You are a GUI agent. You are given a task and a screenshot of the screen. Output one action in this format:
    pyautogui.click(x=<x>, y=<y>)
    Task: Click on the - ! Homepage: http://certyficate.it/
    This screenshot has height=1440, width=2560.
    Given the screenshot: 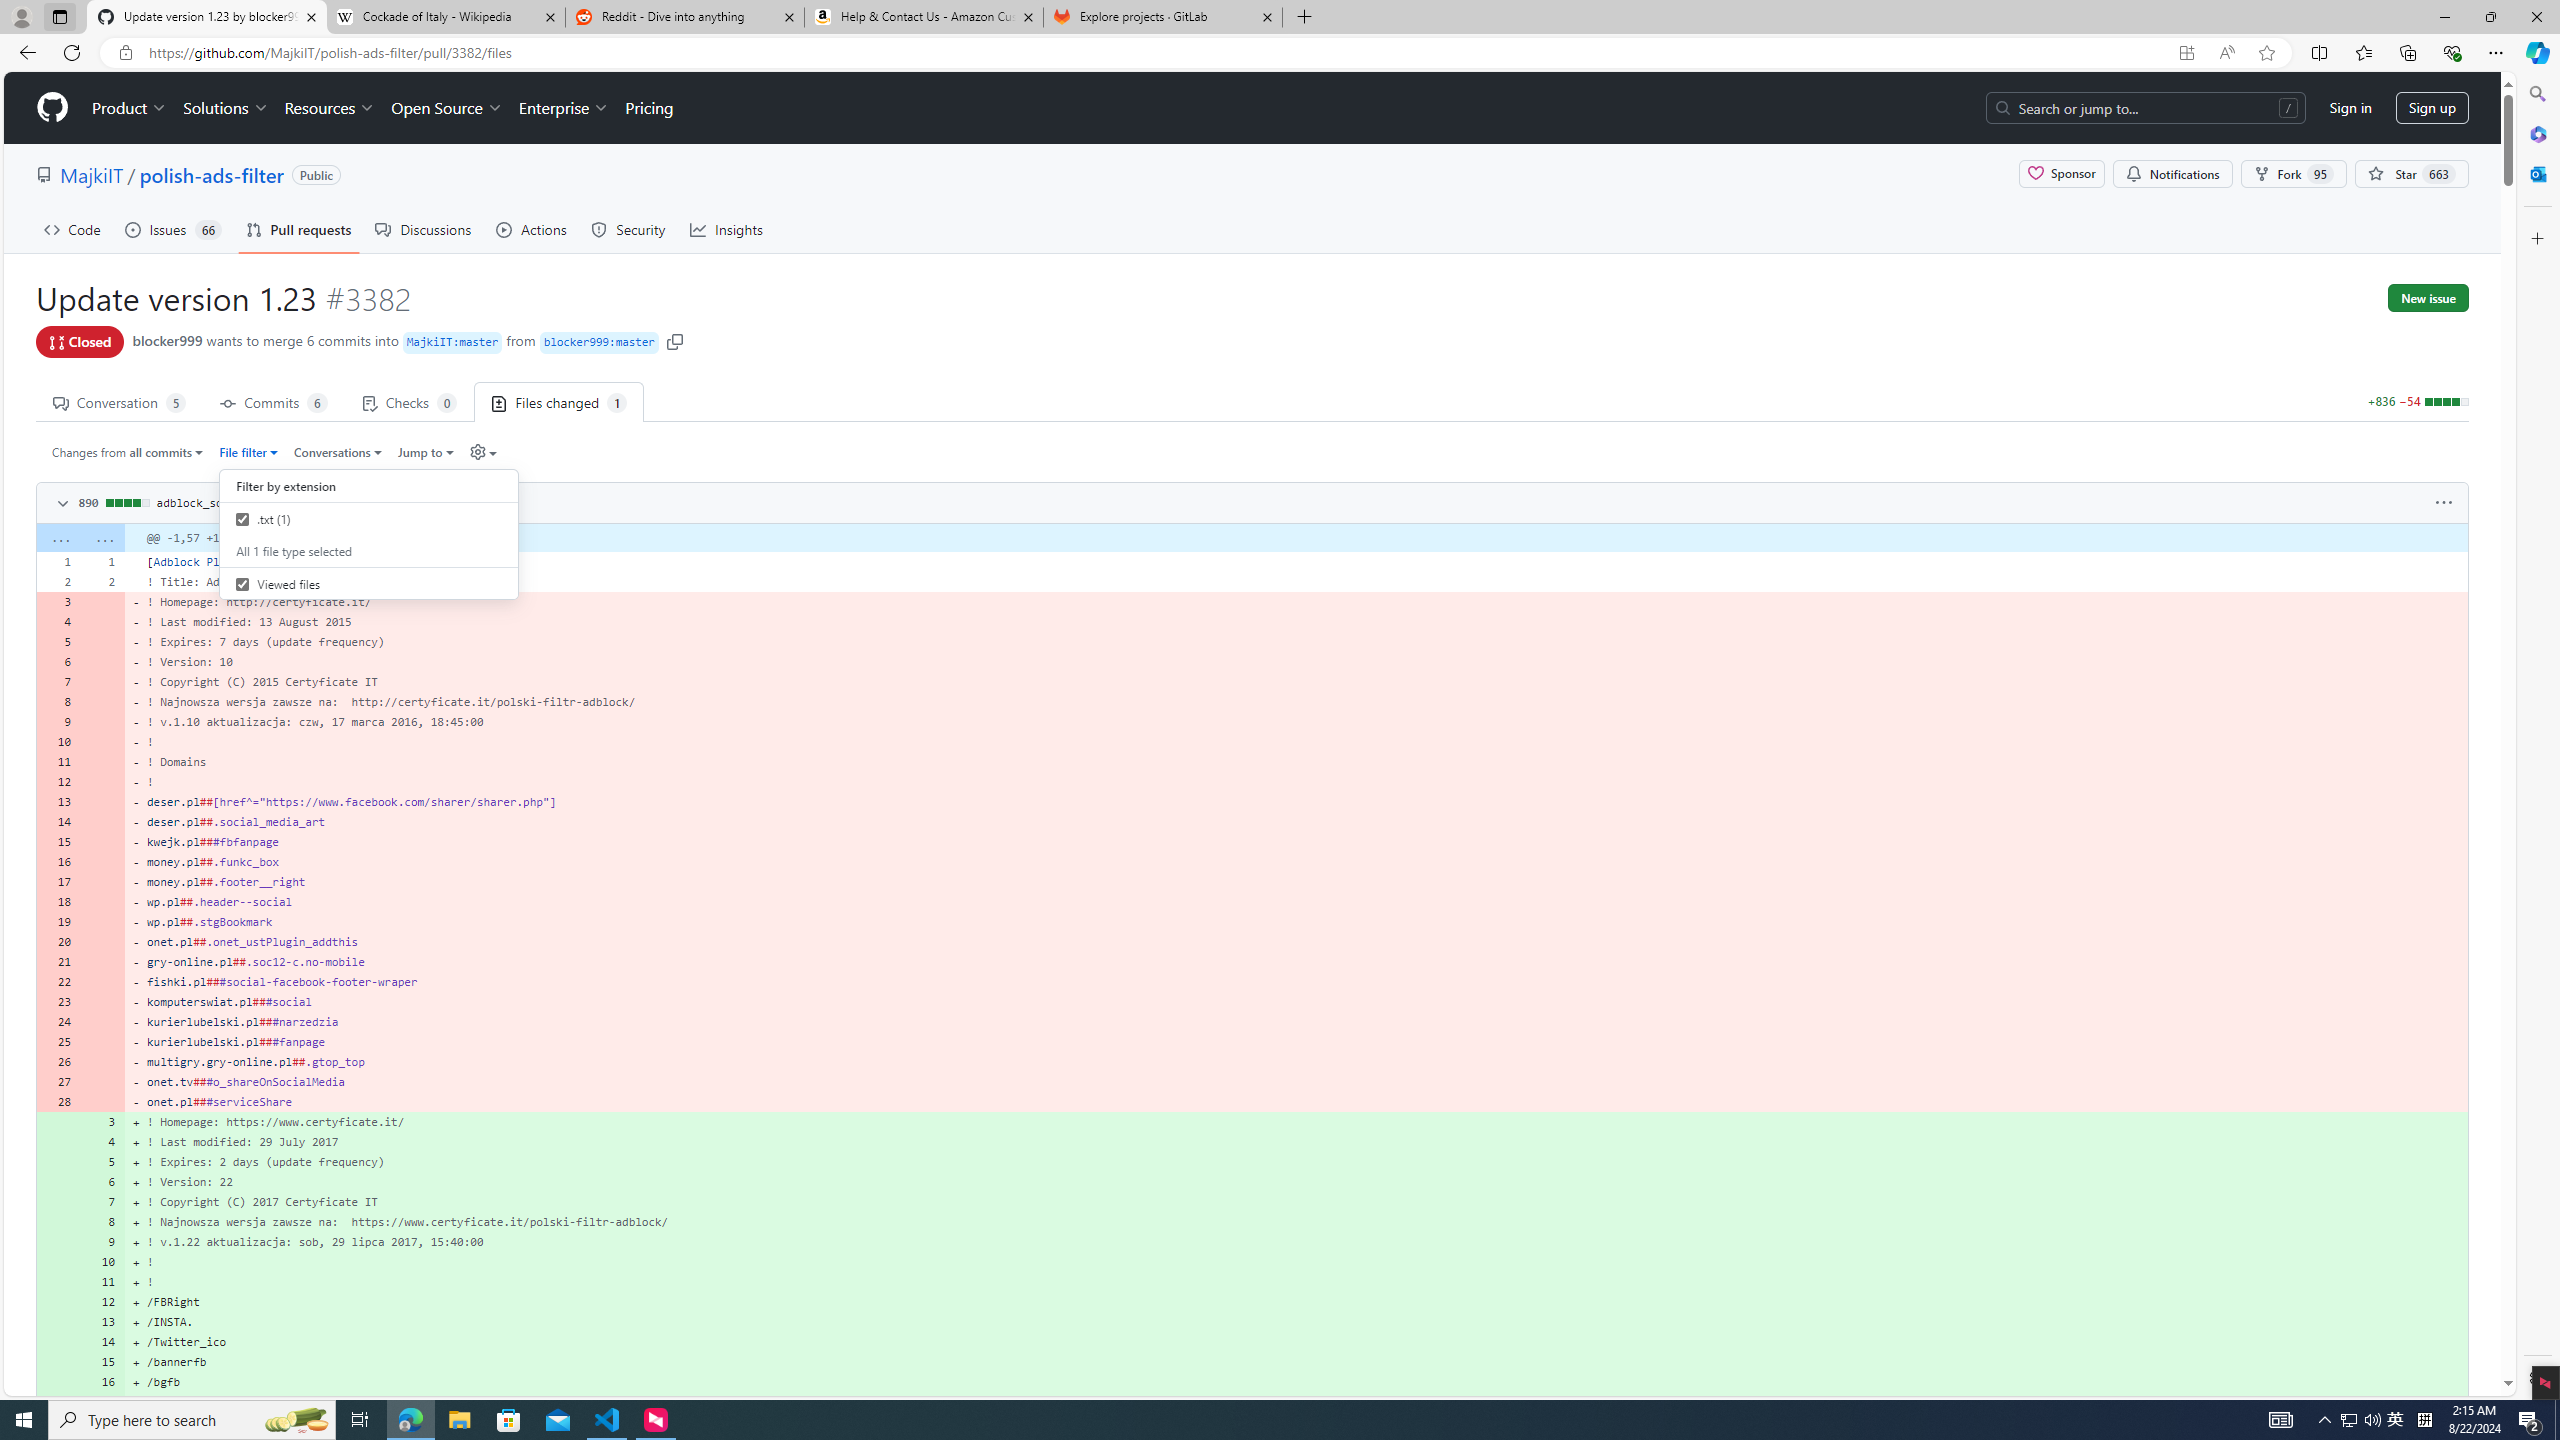 What is the action you would take?
    pyautogui.click(x=1296, y=602)
    